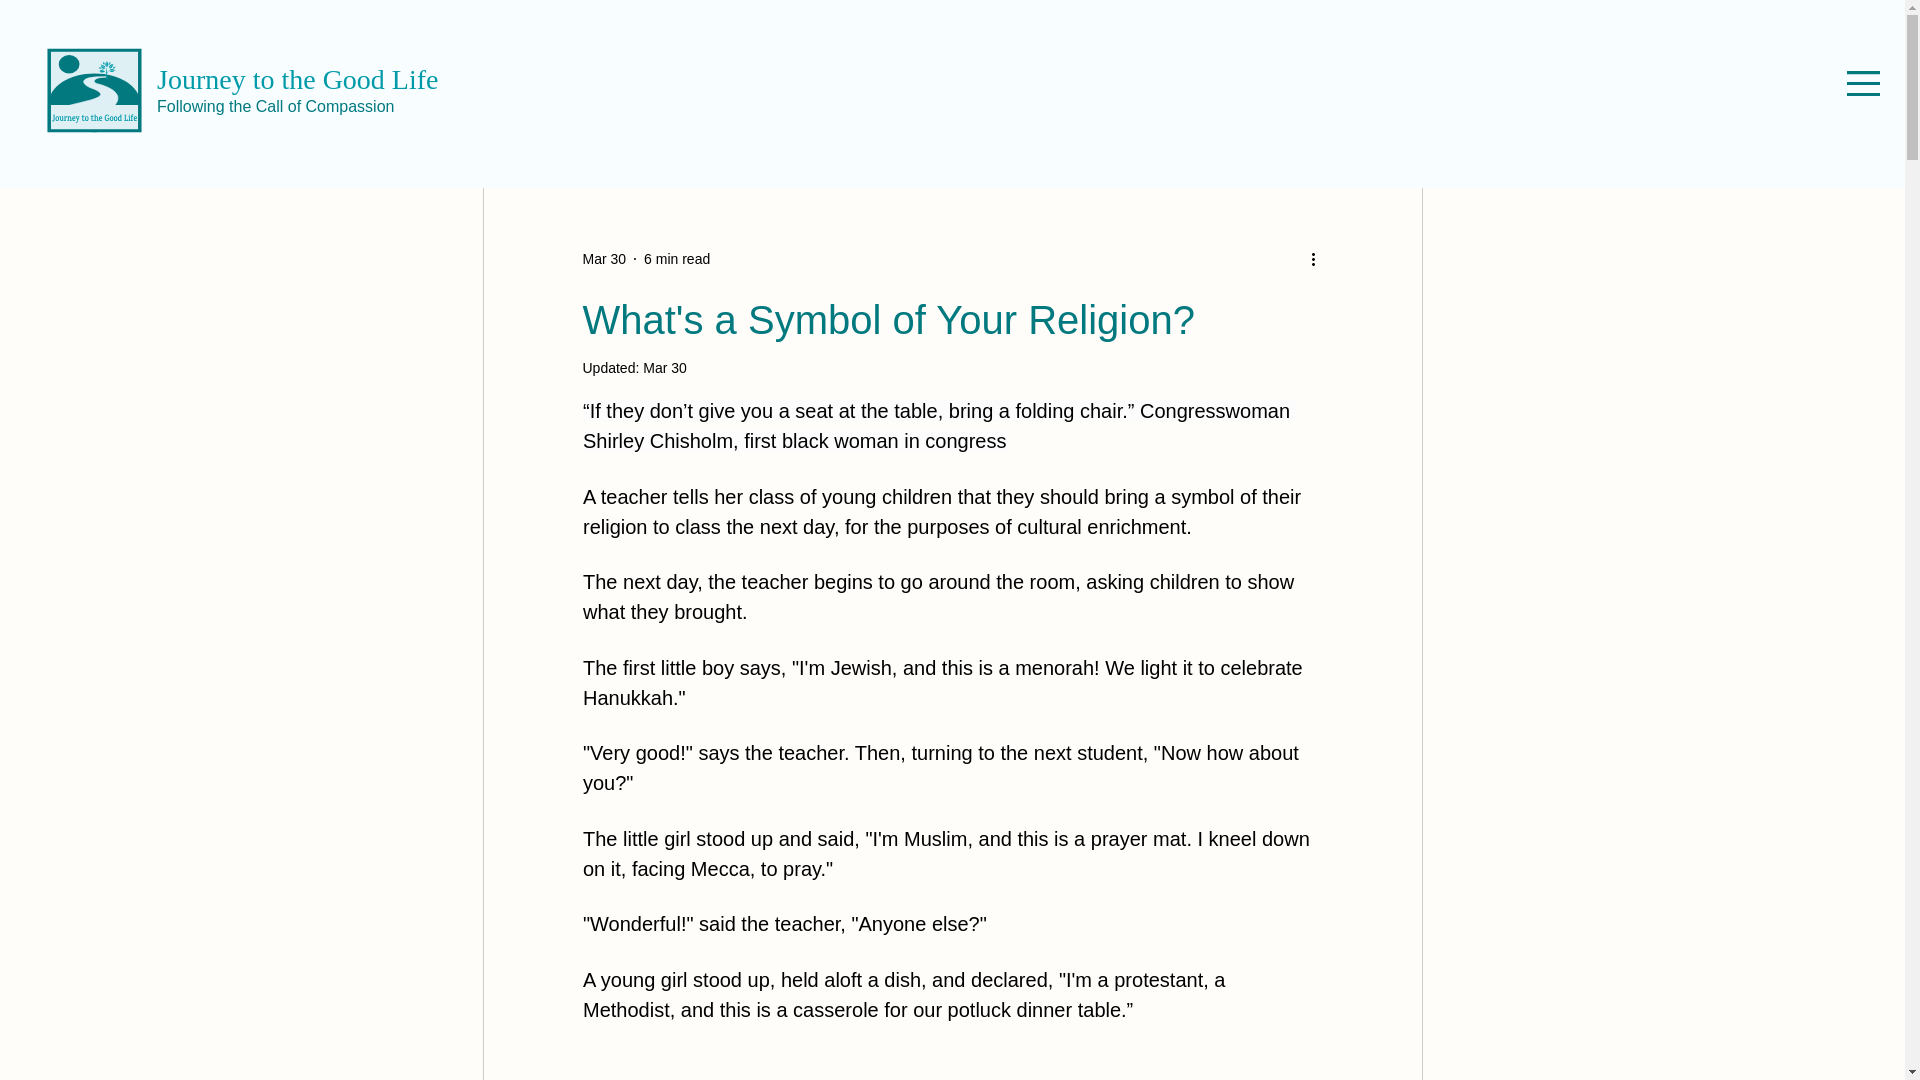 This screenshot has width=1920, height=1080. I want to click on Mar 30, so click(603, 257).